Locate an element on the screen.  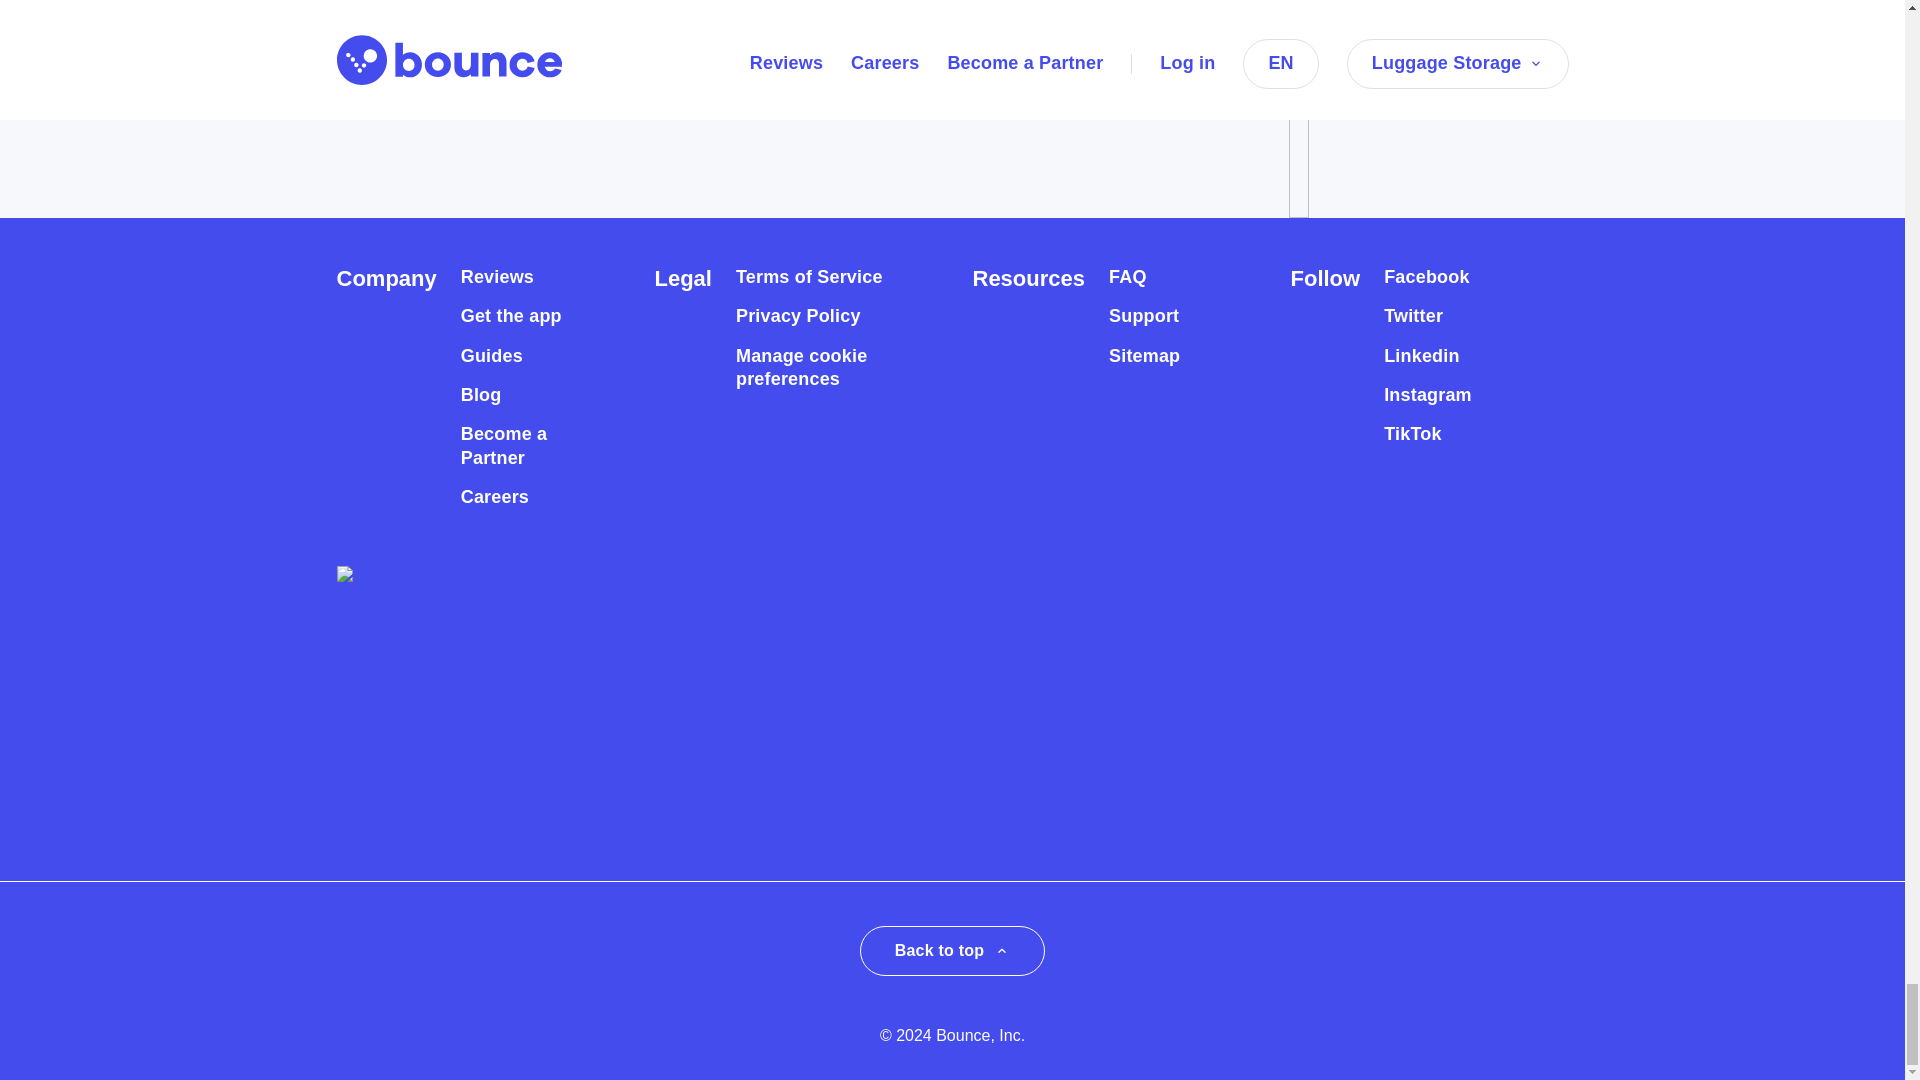
Privacy Policy is located at coordinates (798, 316).